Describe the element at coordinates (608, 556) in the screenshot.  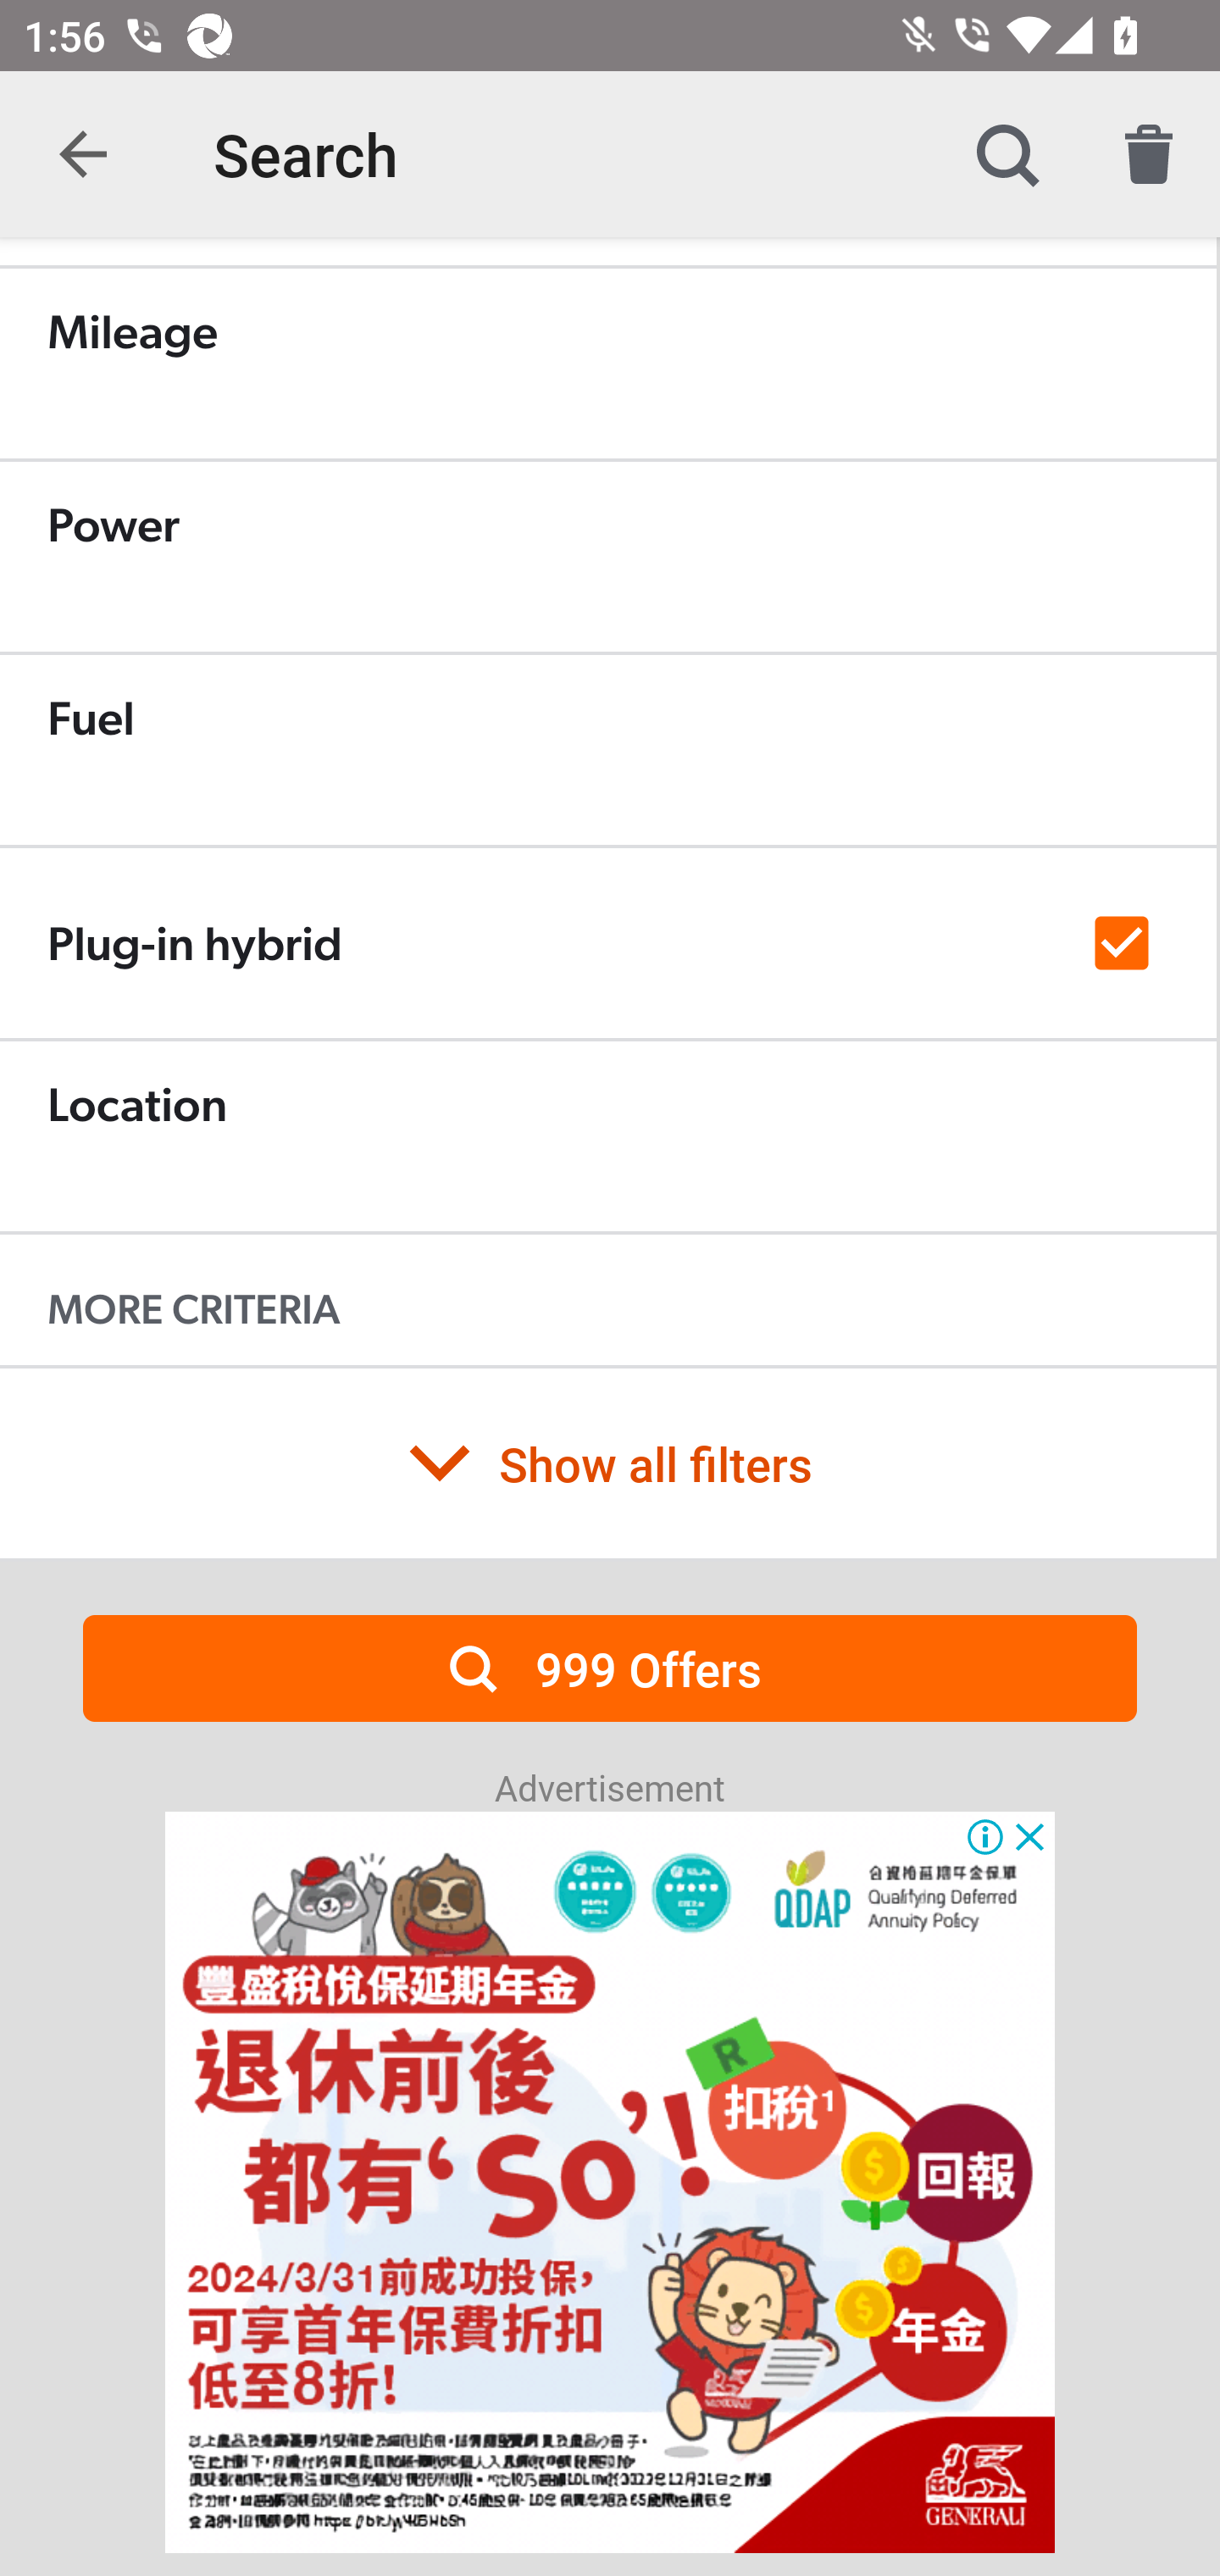
I see `Power` at that location.